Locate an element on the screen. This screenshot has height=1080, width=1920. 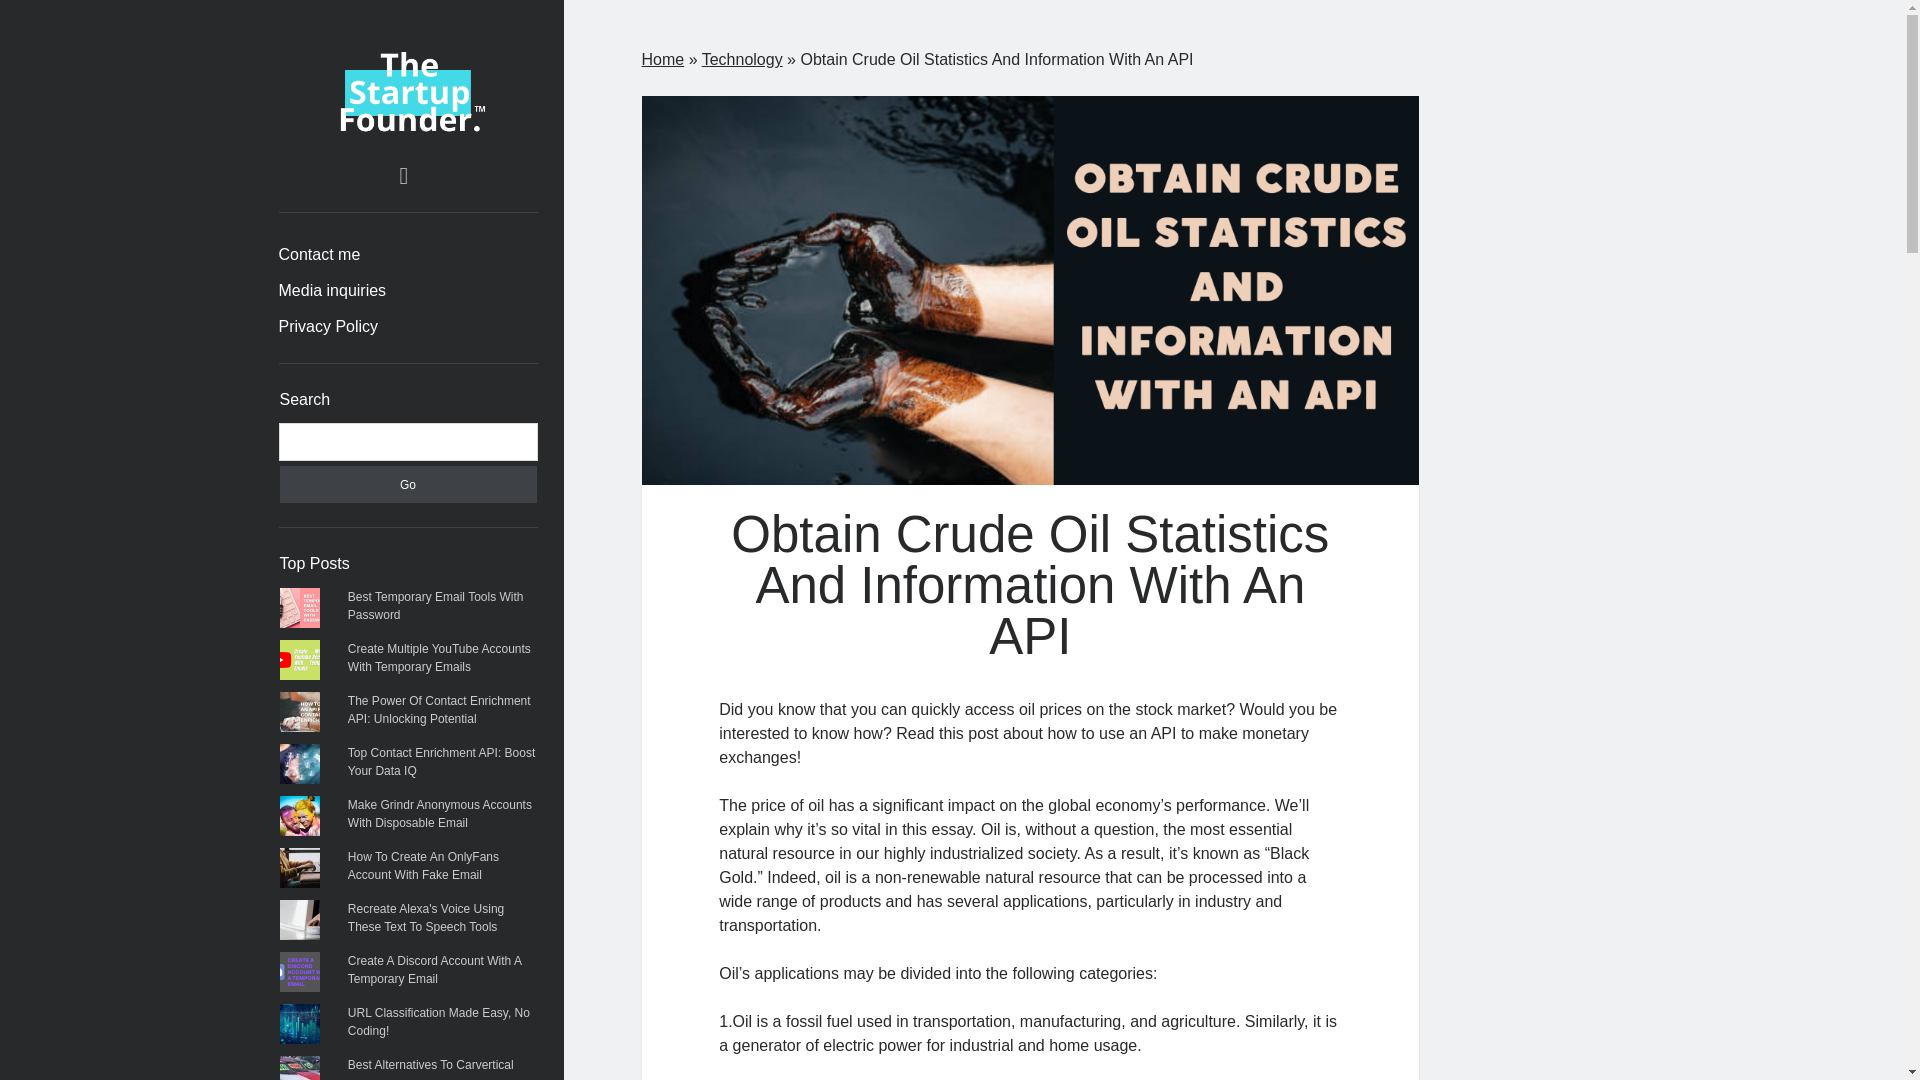
Best Temporary Email Tools With Password is located at coordinates (436, 606).